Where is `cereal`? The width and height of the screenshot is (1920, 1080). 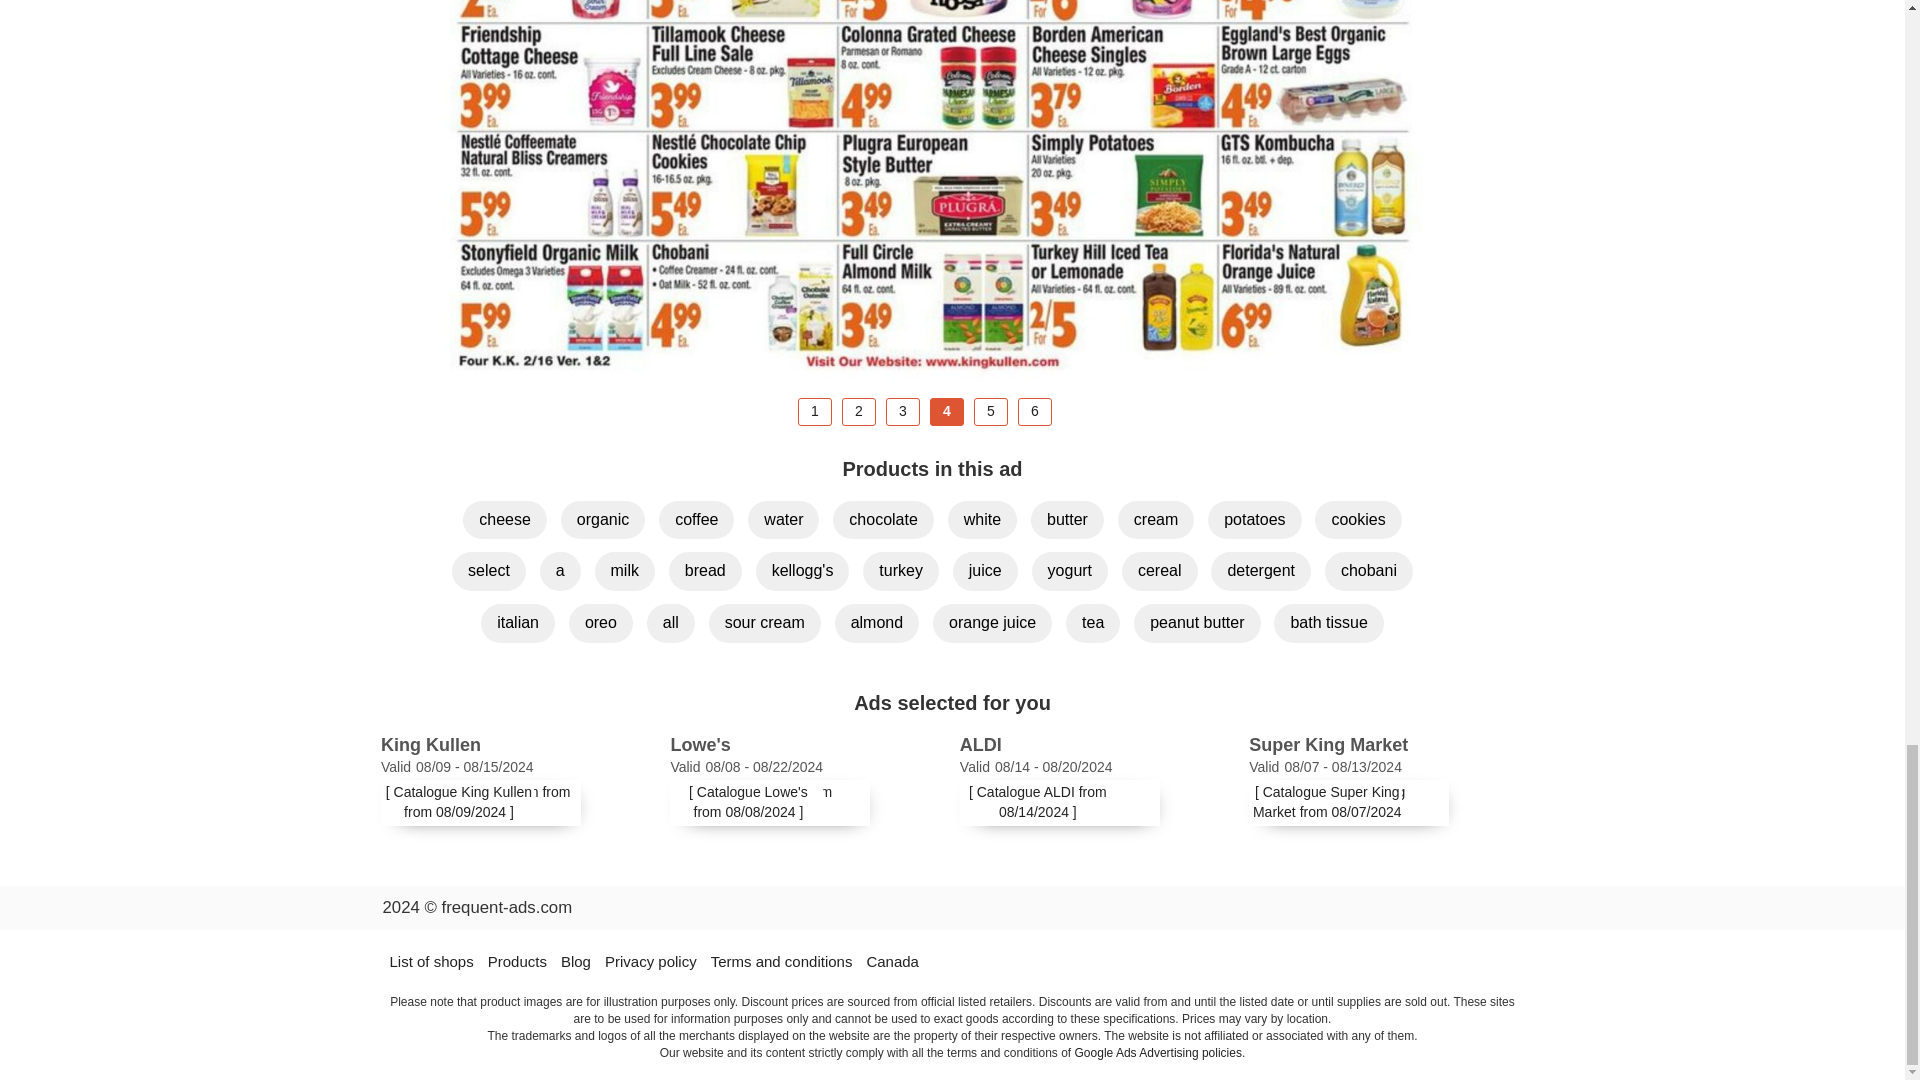 cereal is located at coordinates (1160, 570).